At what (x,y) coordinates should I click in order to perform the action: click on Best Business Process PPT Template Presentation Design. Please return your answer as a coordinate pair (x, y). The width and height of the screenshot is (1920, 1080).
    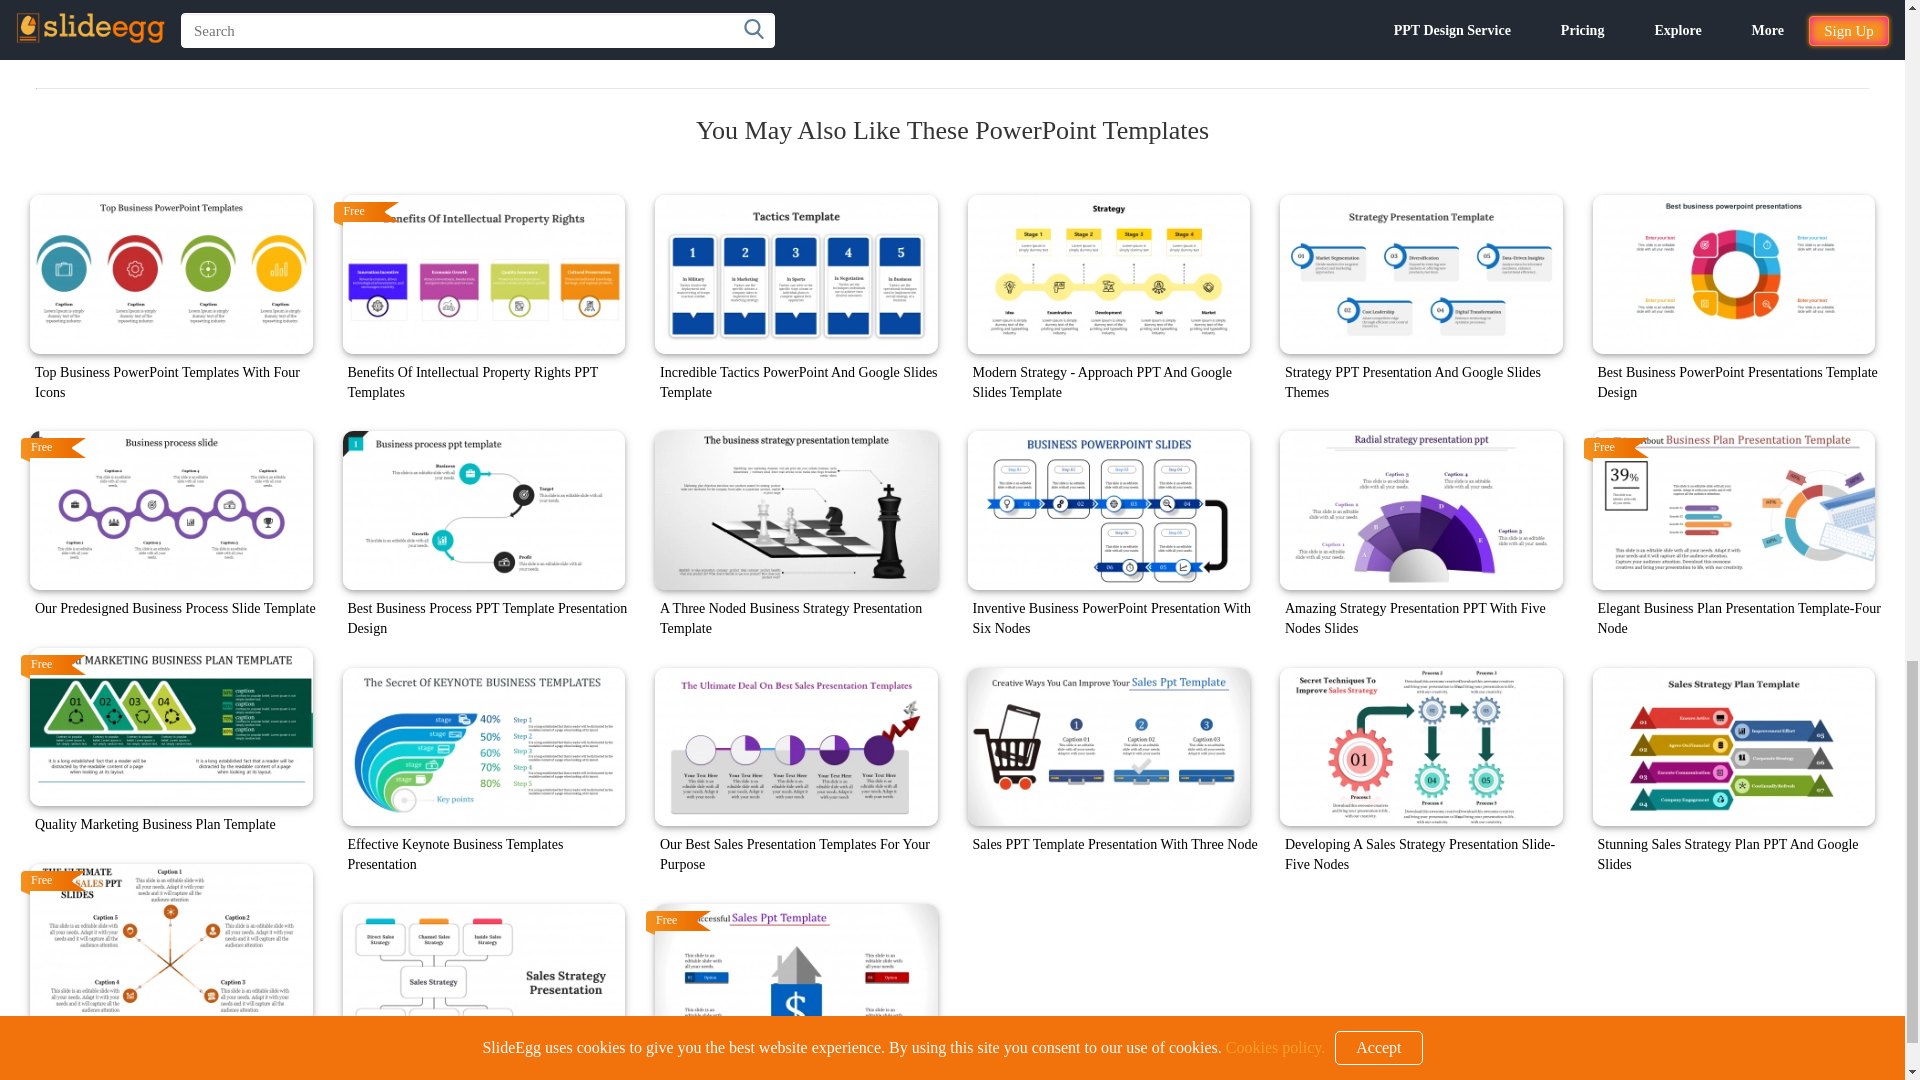
    Looking at the image, I should click on (483, 510).